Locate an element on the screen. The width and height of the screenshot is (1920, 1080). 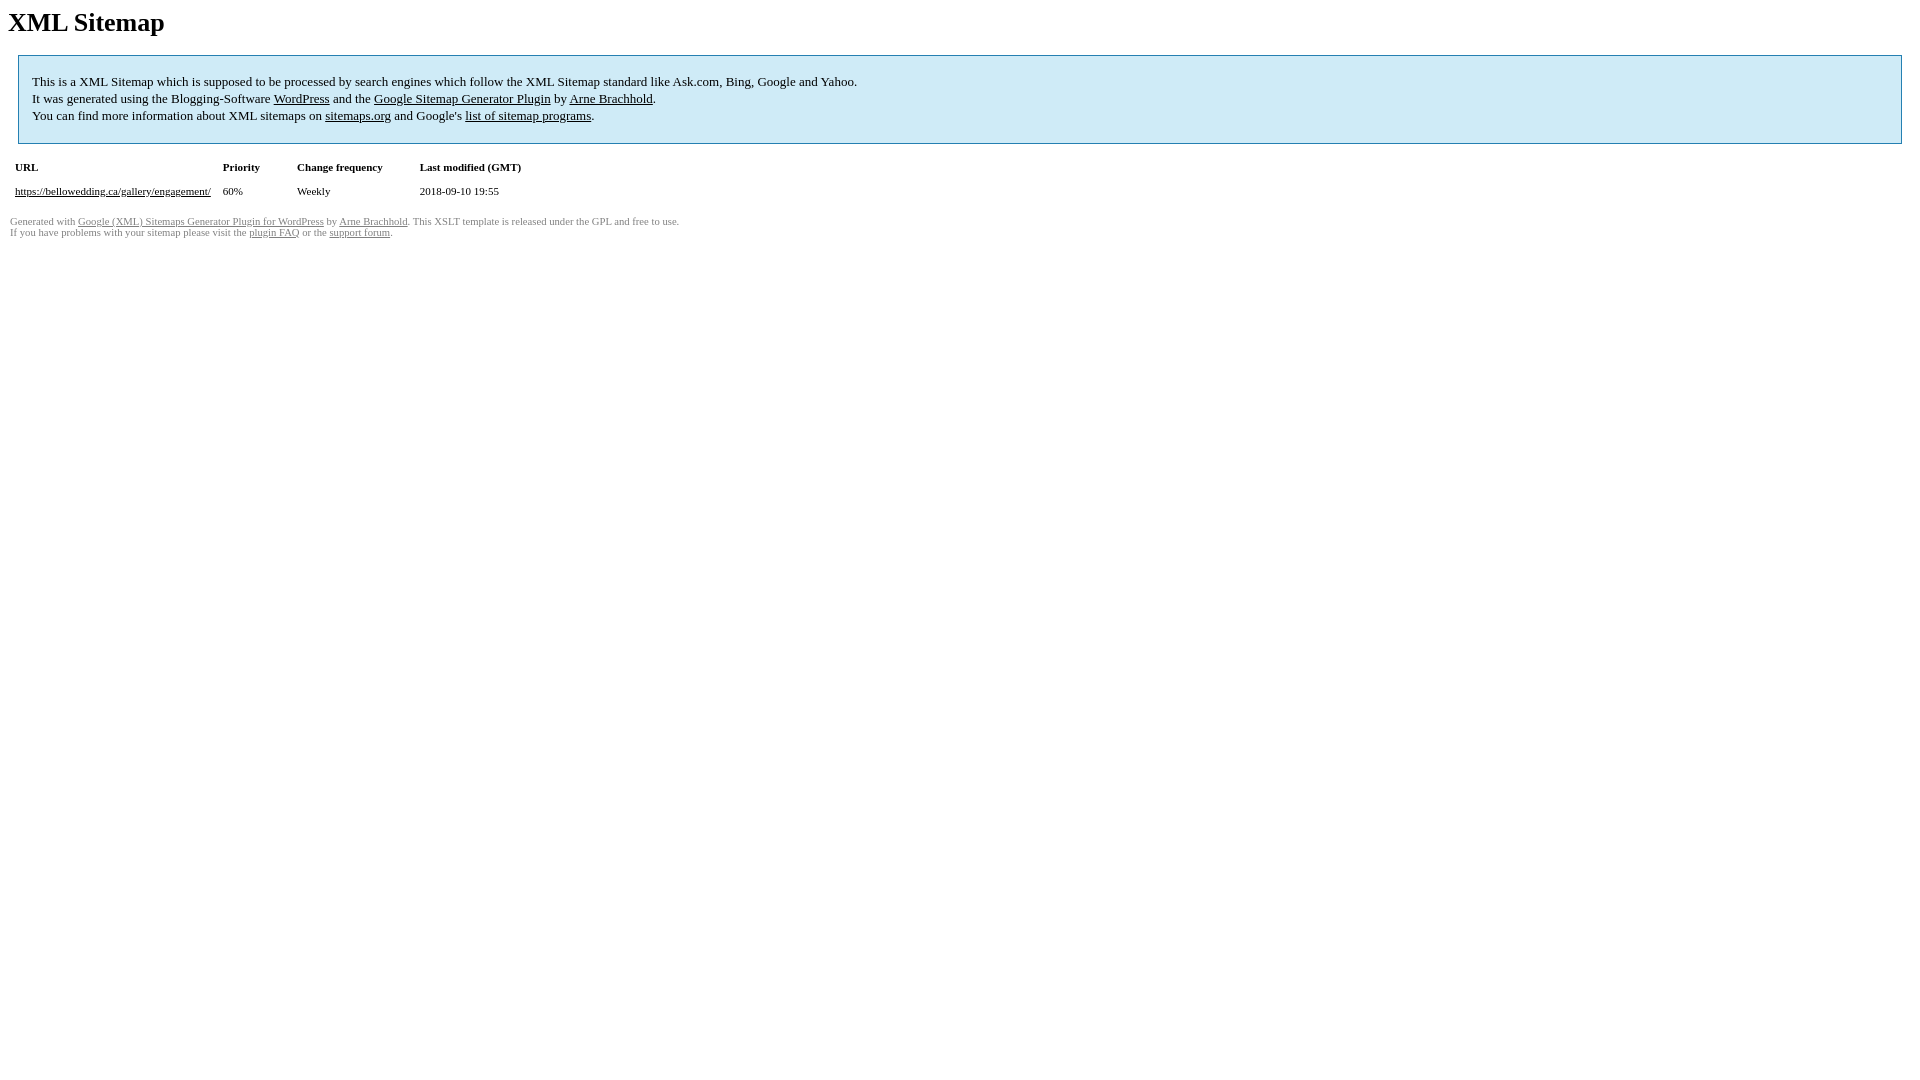
sitemaps.org is located at coordinates (358, 116).